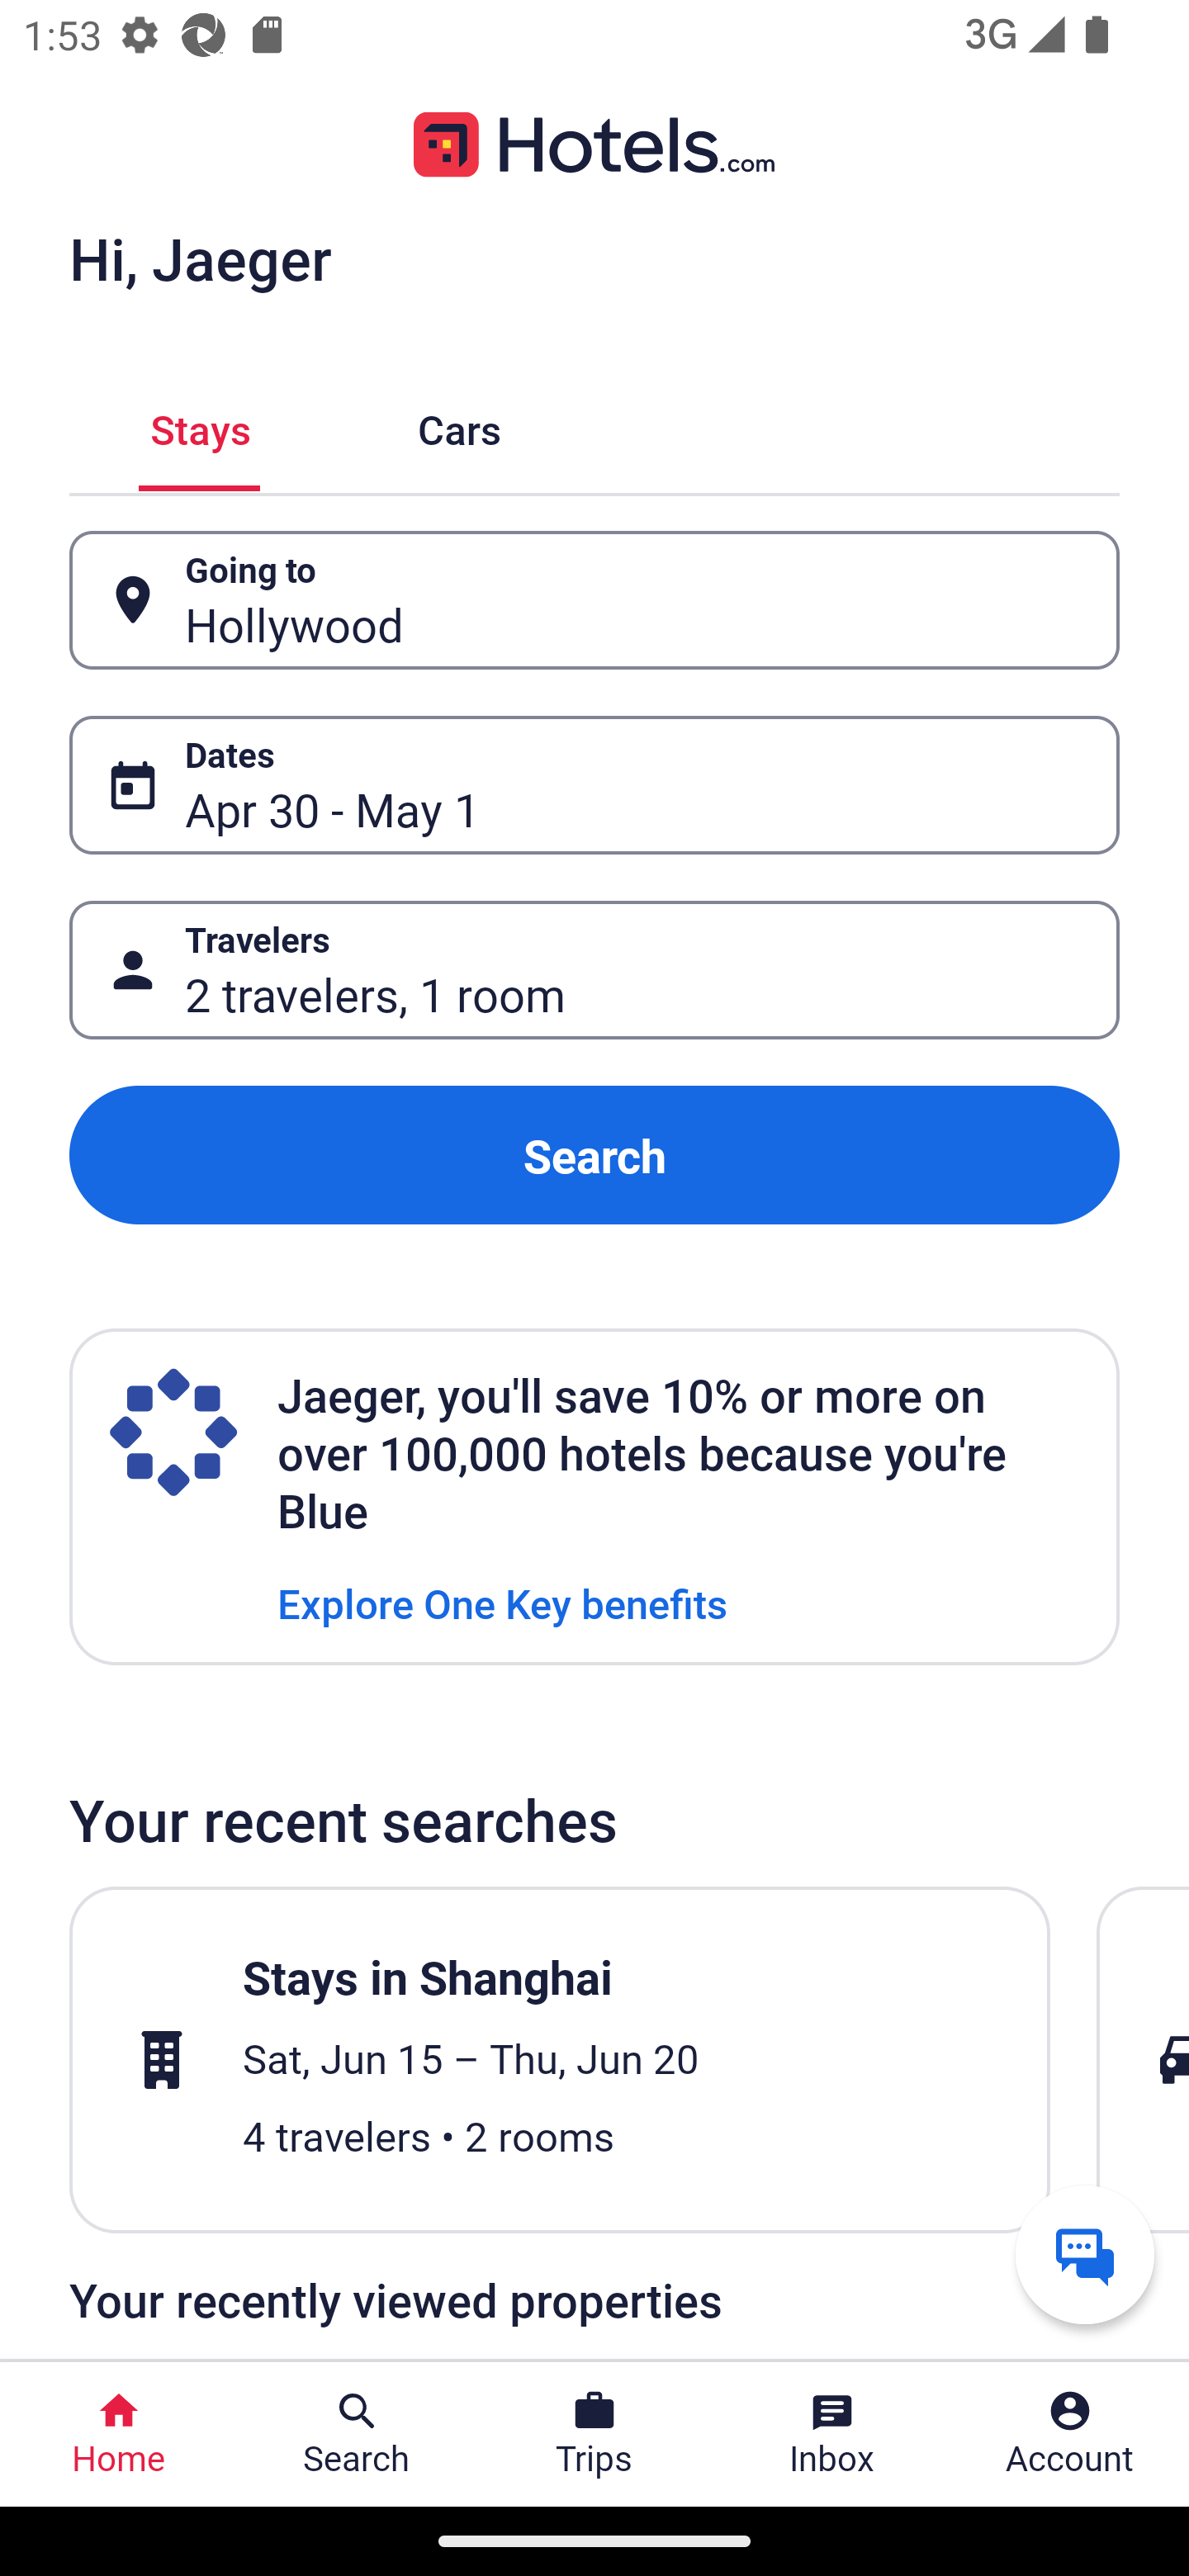 Image resolution: width=1189 pixels, height=2576 pixels. What do you see at coordinates (594, 785) in the screenshot?
I see `Dates Button Apr 30 - May 1` at bounding box center [594, 785].